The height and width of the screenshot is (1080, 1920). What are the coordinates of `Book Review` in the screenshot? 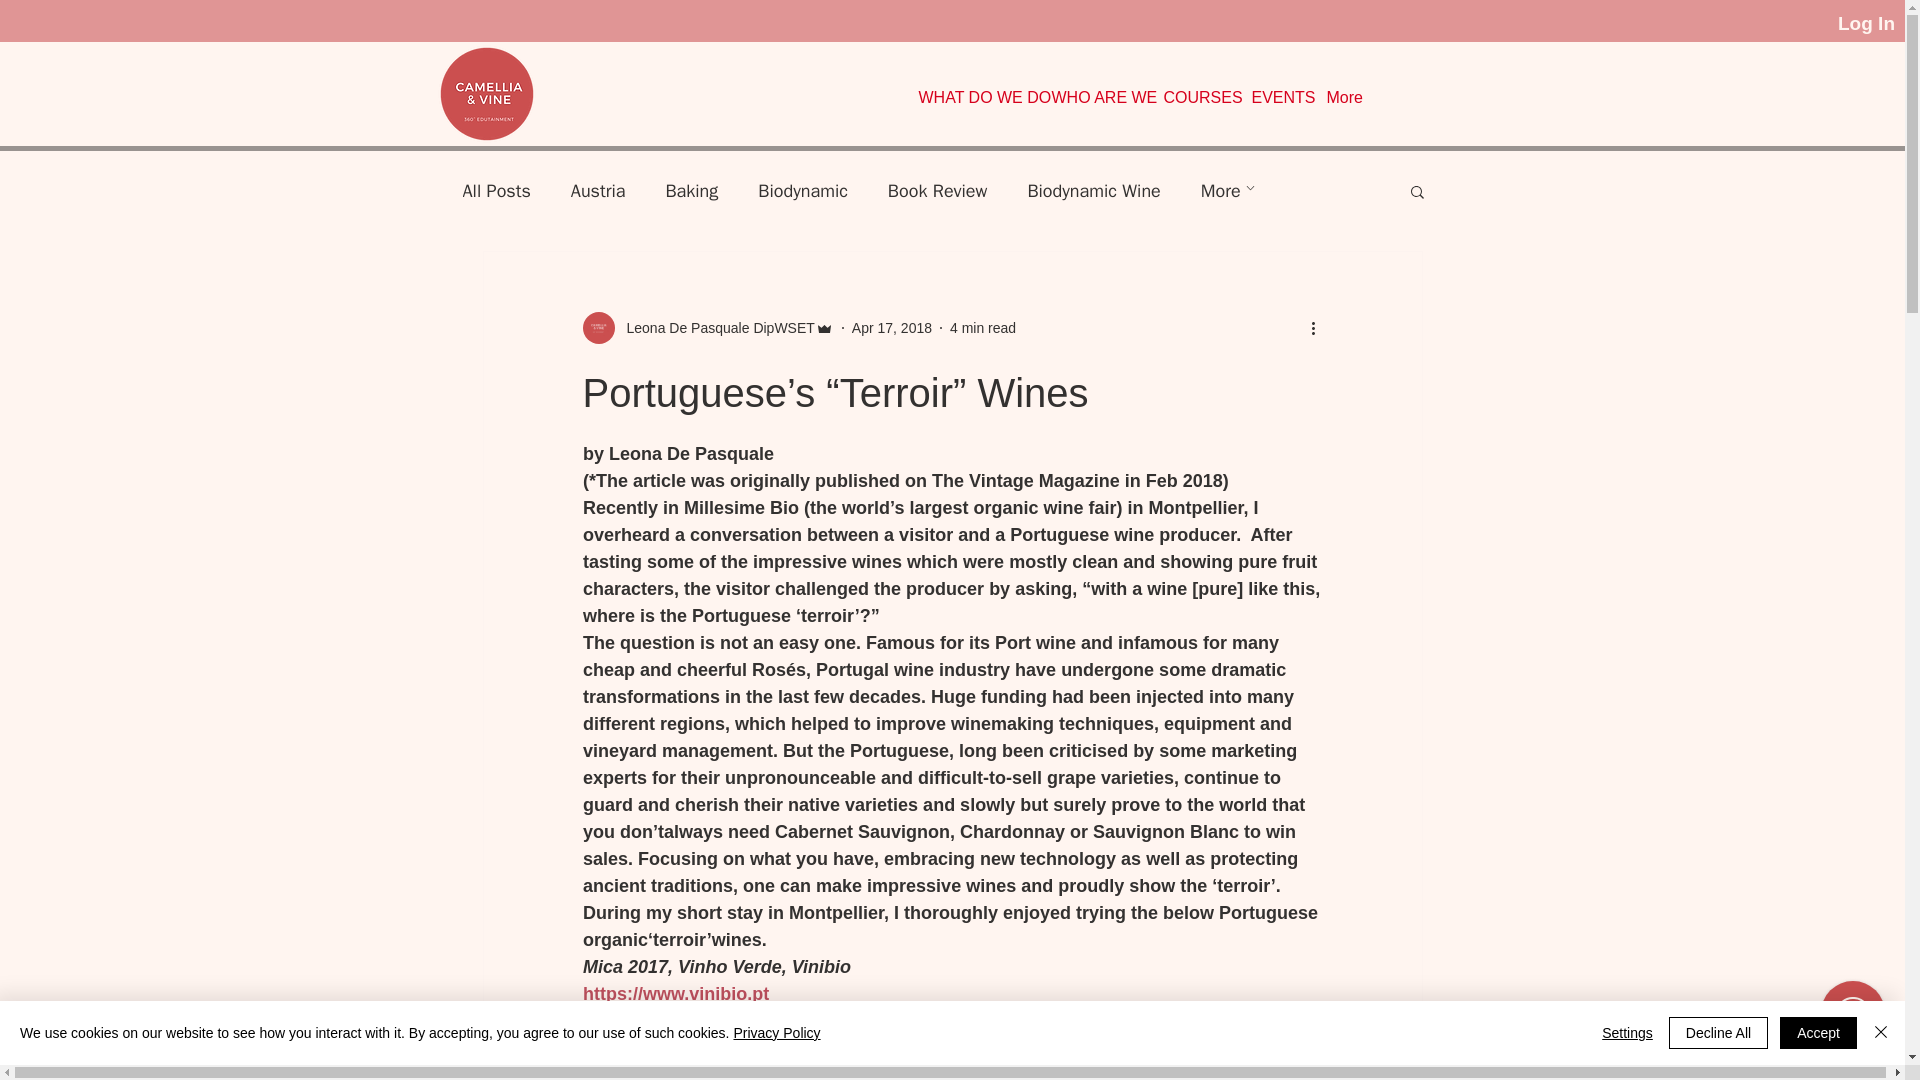 It's located at (938, 191).